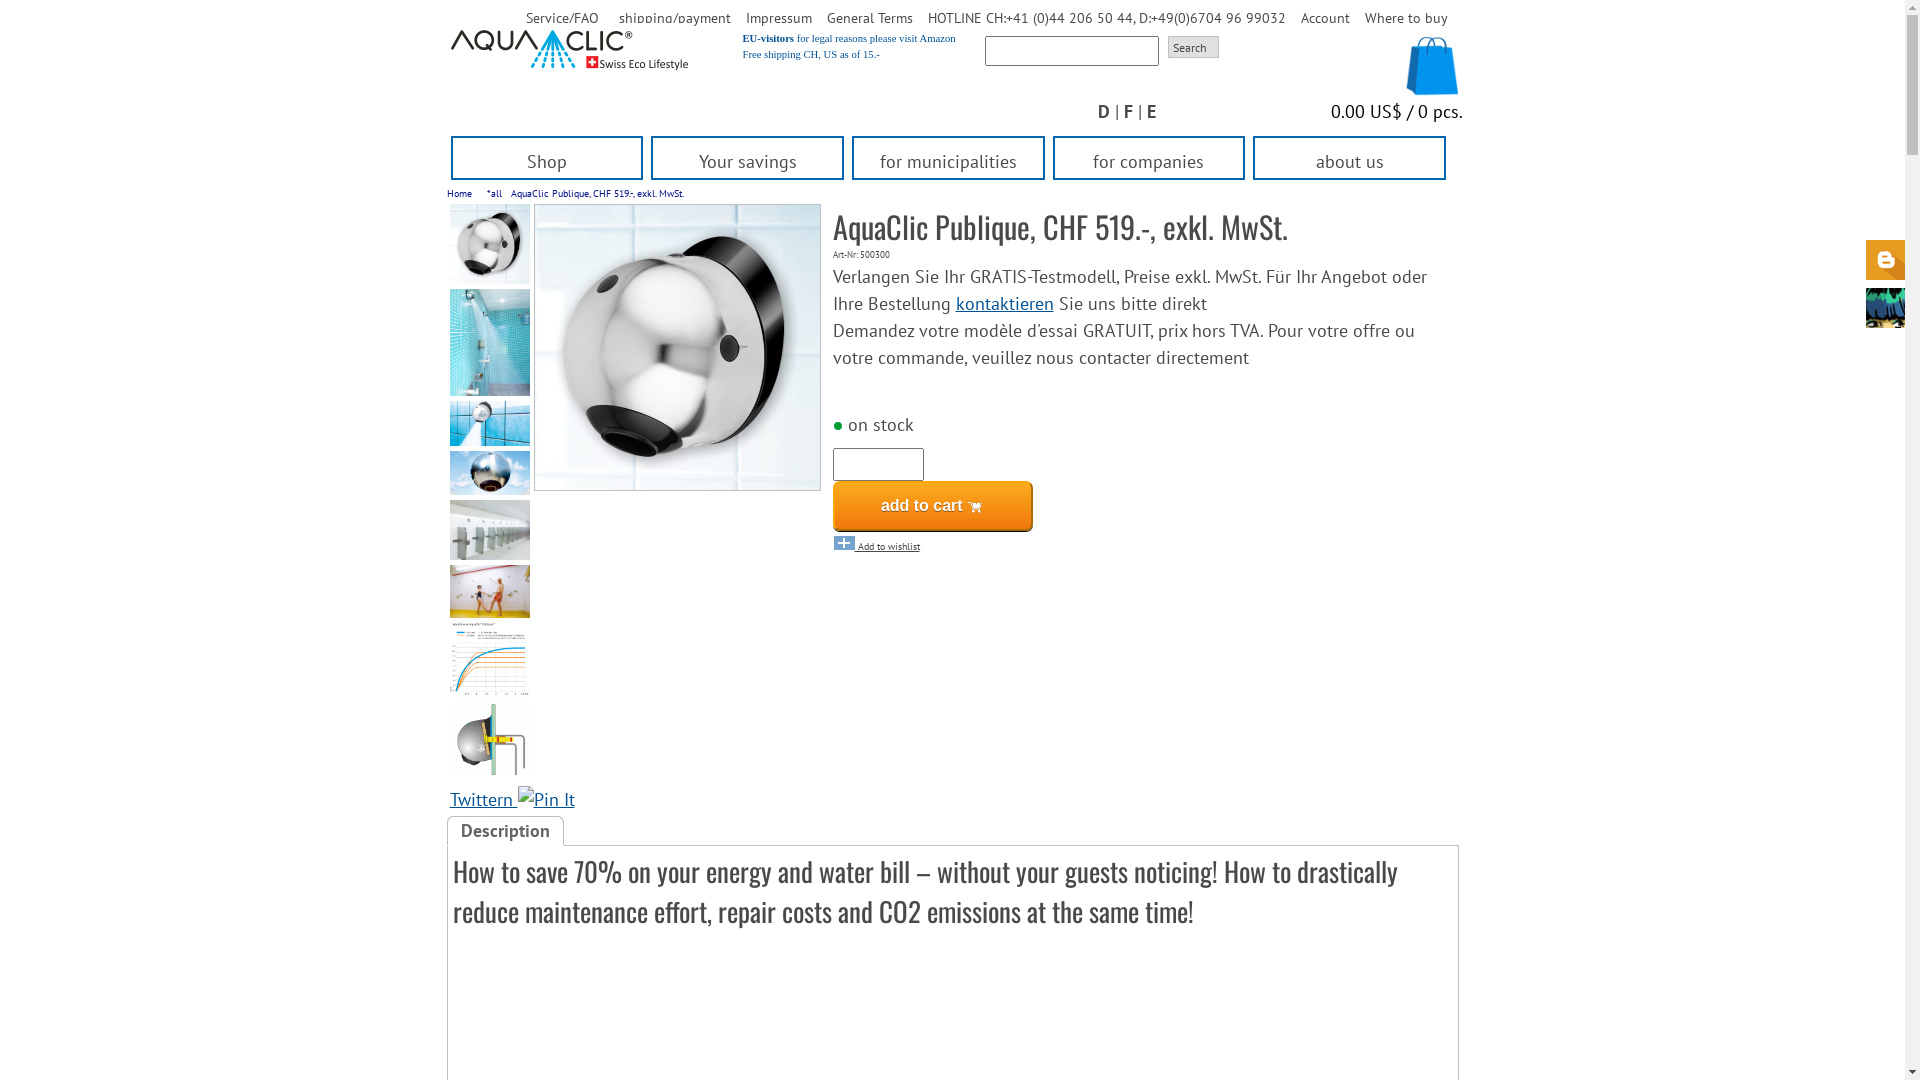  I want to click on HOTLINE CH:+41 (0)44 206 50 44, D:+49(0)6704 96 99032, so click(1107, 18).